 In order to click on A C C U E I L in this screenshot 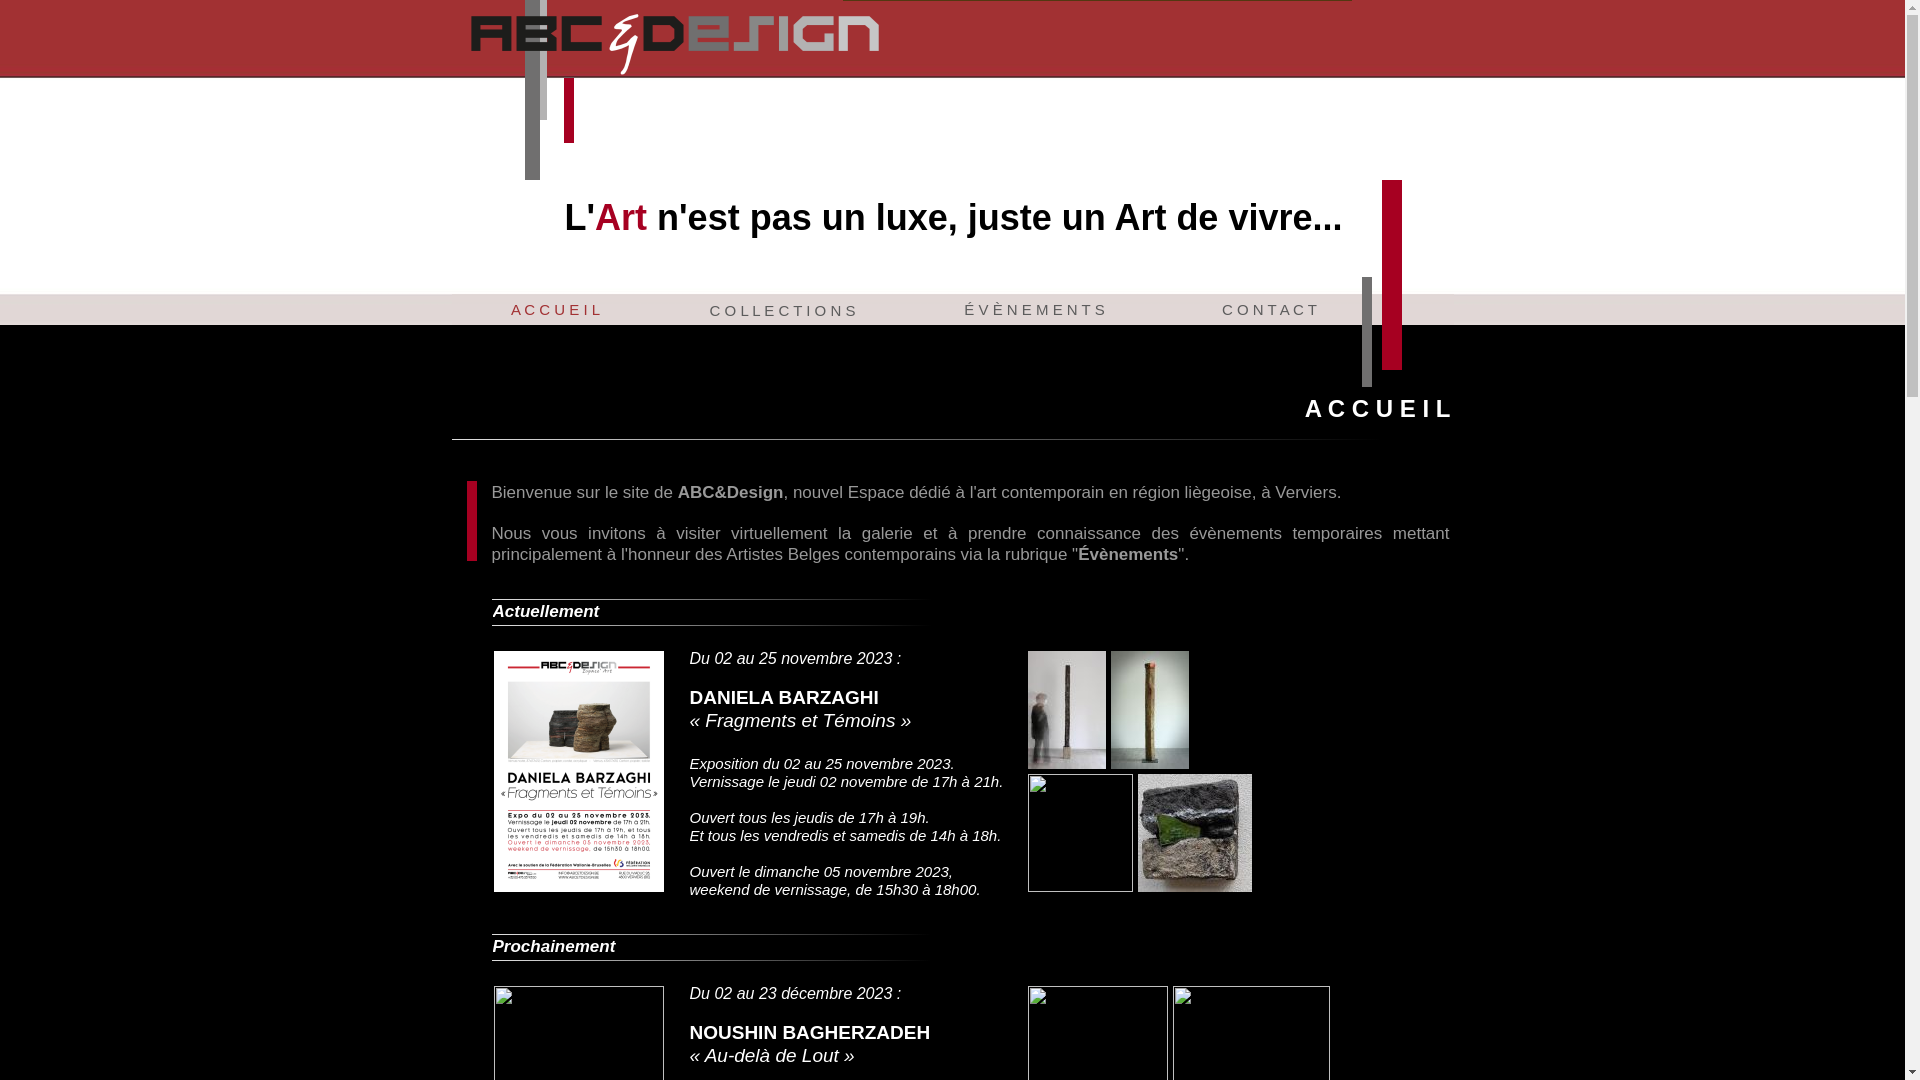, I will do `click(556, 308)`.